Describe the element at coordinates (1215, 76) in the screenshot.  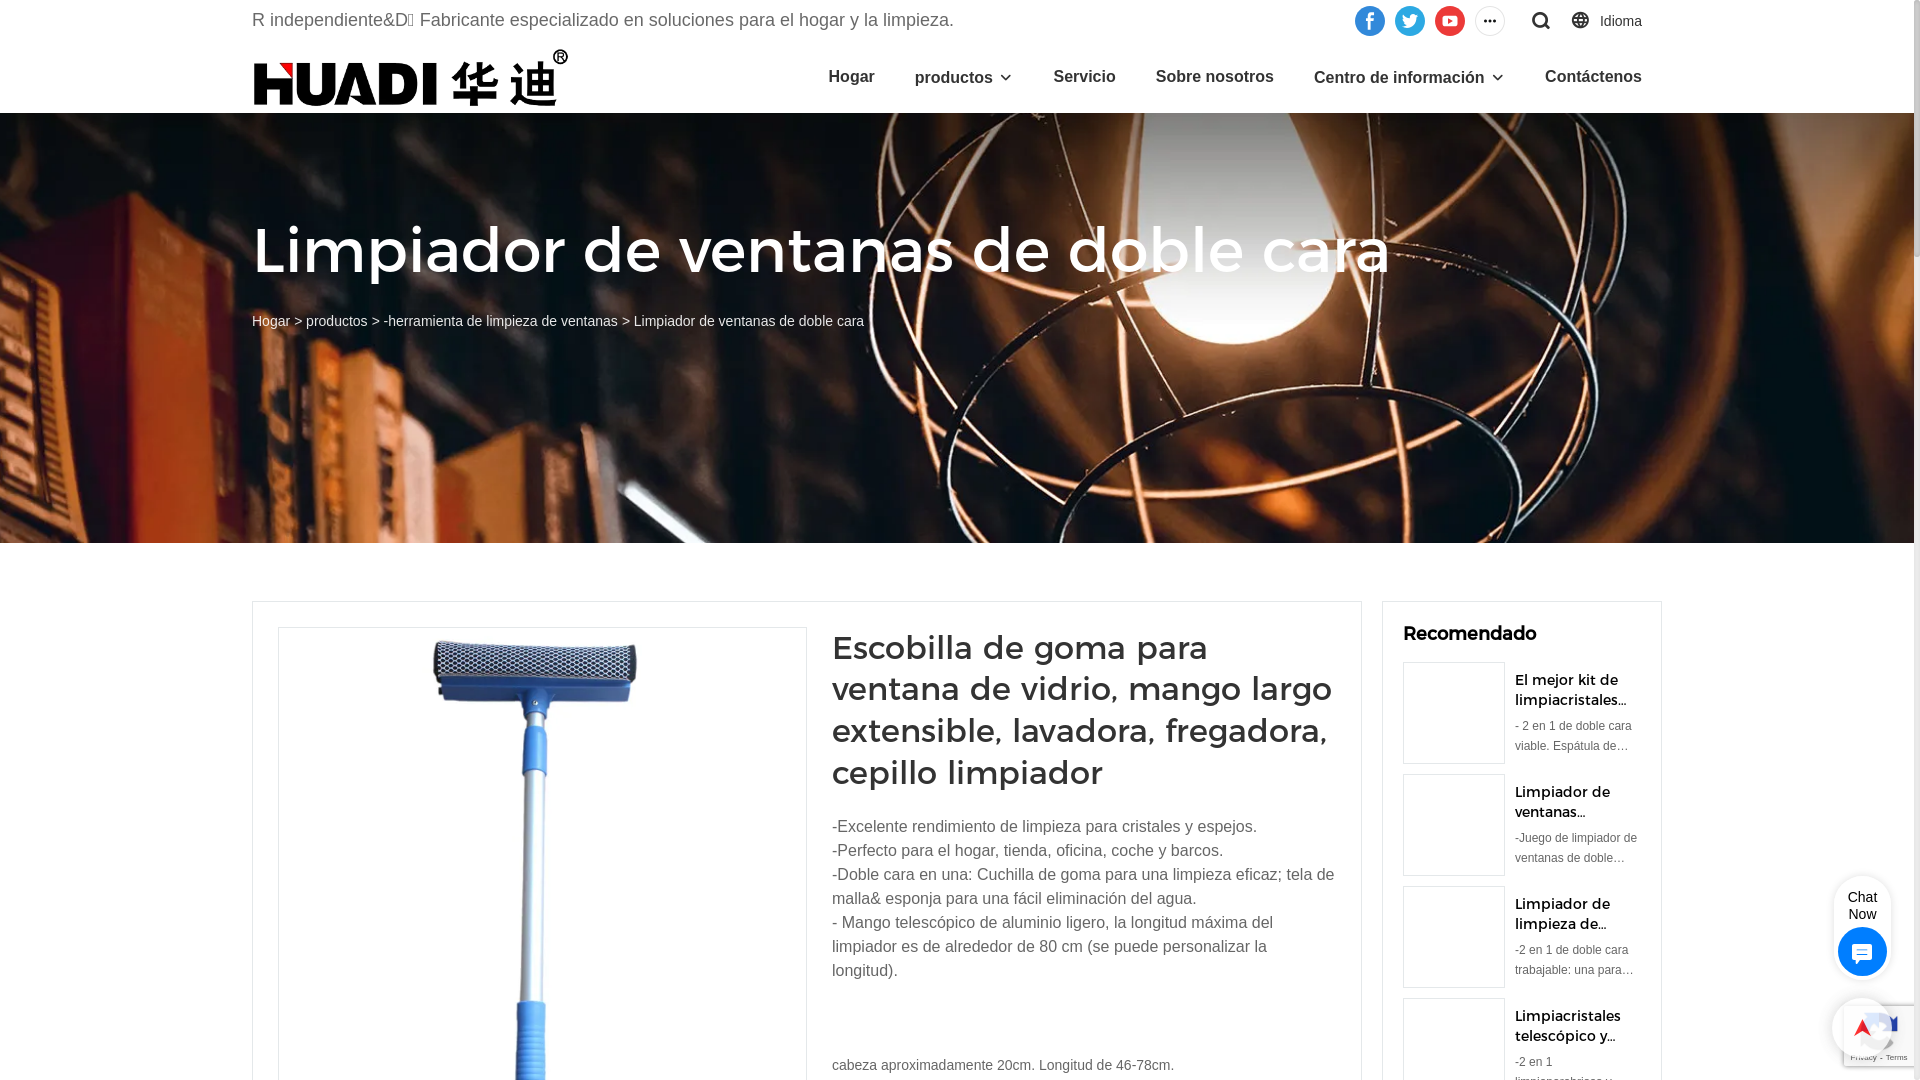
I see `Sobre nosotros` at that location.